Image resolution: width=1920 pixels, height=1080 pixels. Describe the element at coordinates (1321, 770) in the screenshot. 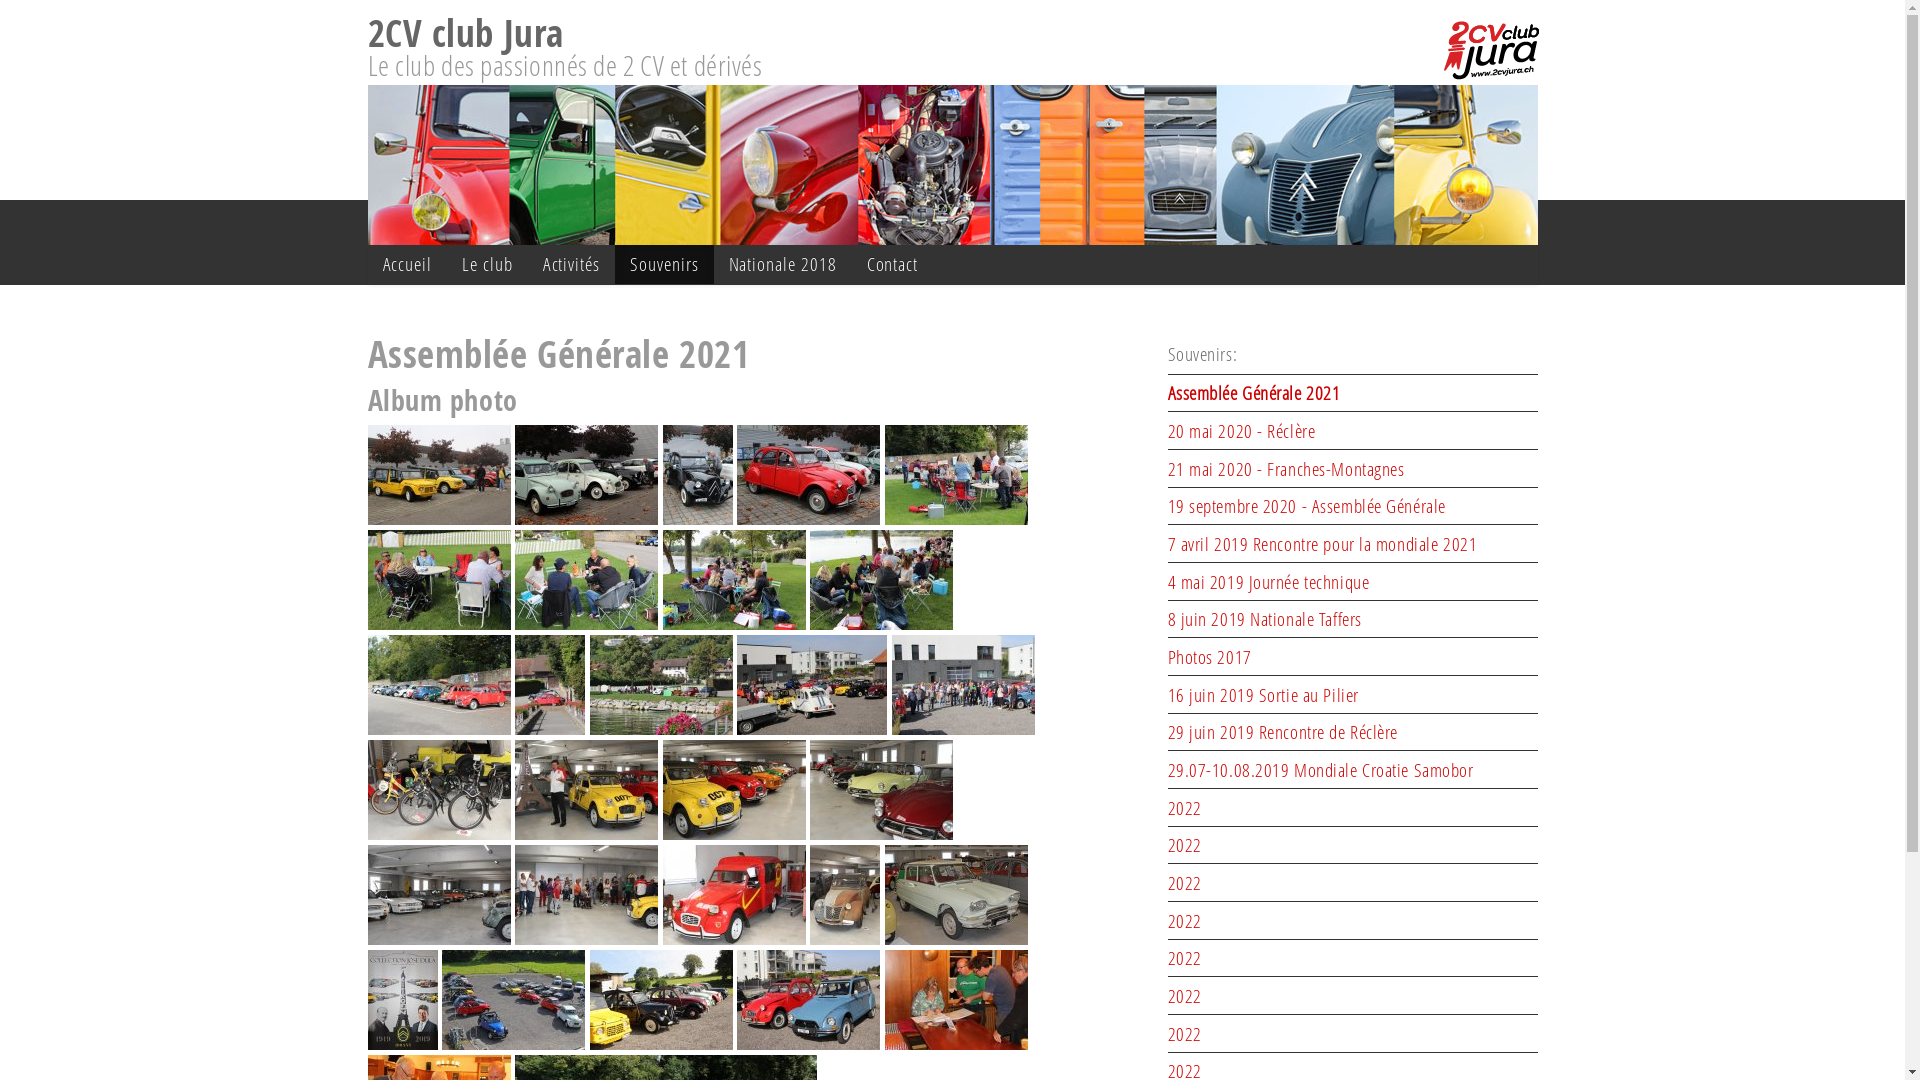

I see `29.07-10.08.2019 Mondiale Croatie Samobor` at that location.